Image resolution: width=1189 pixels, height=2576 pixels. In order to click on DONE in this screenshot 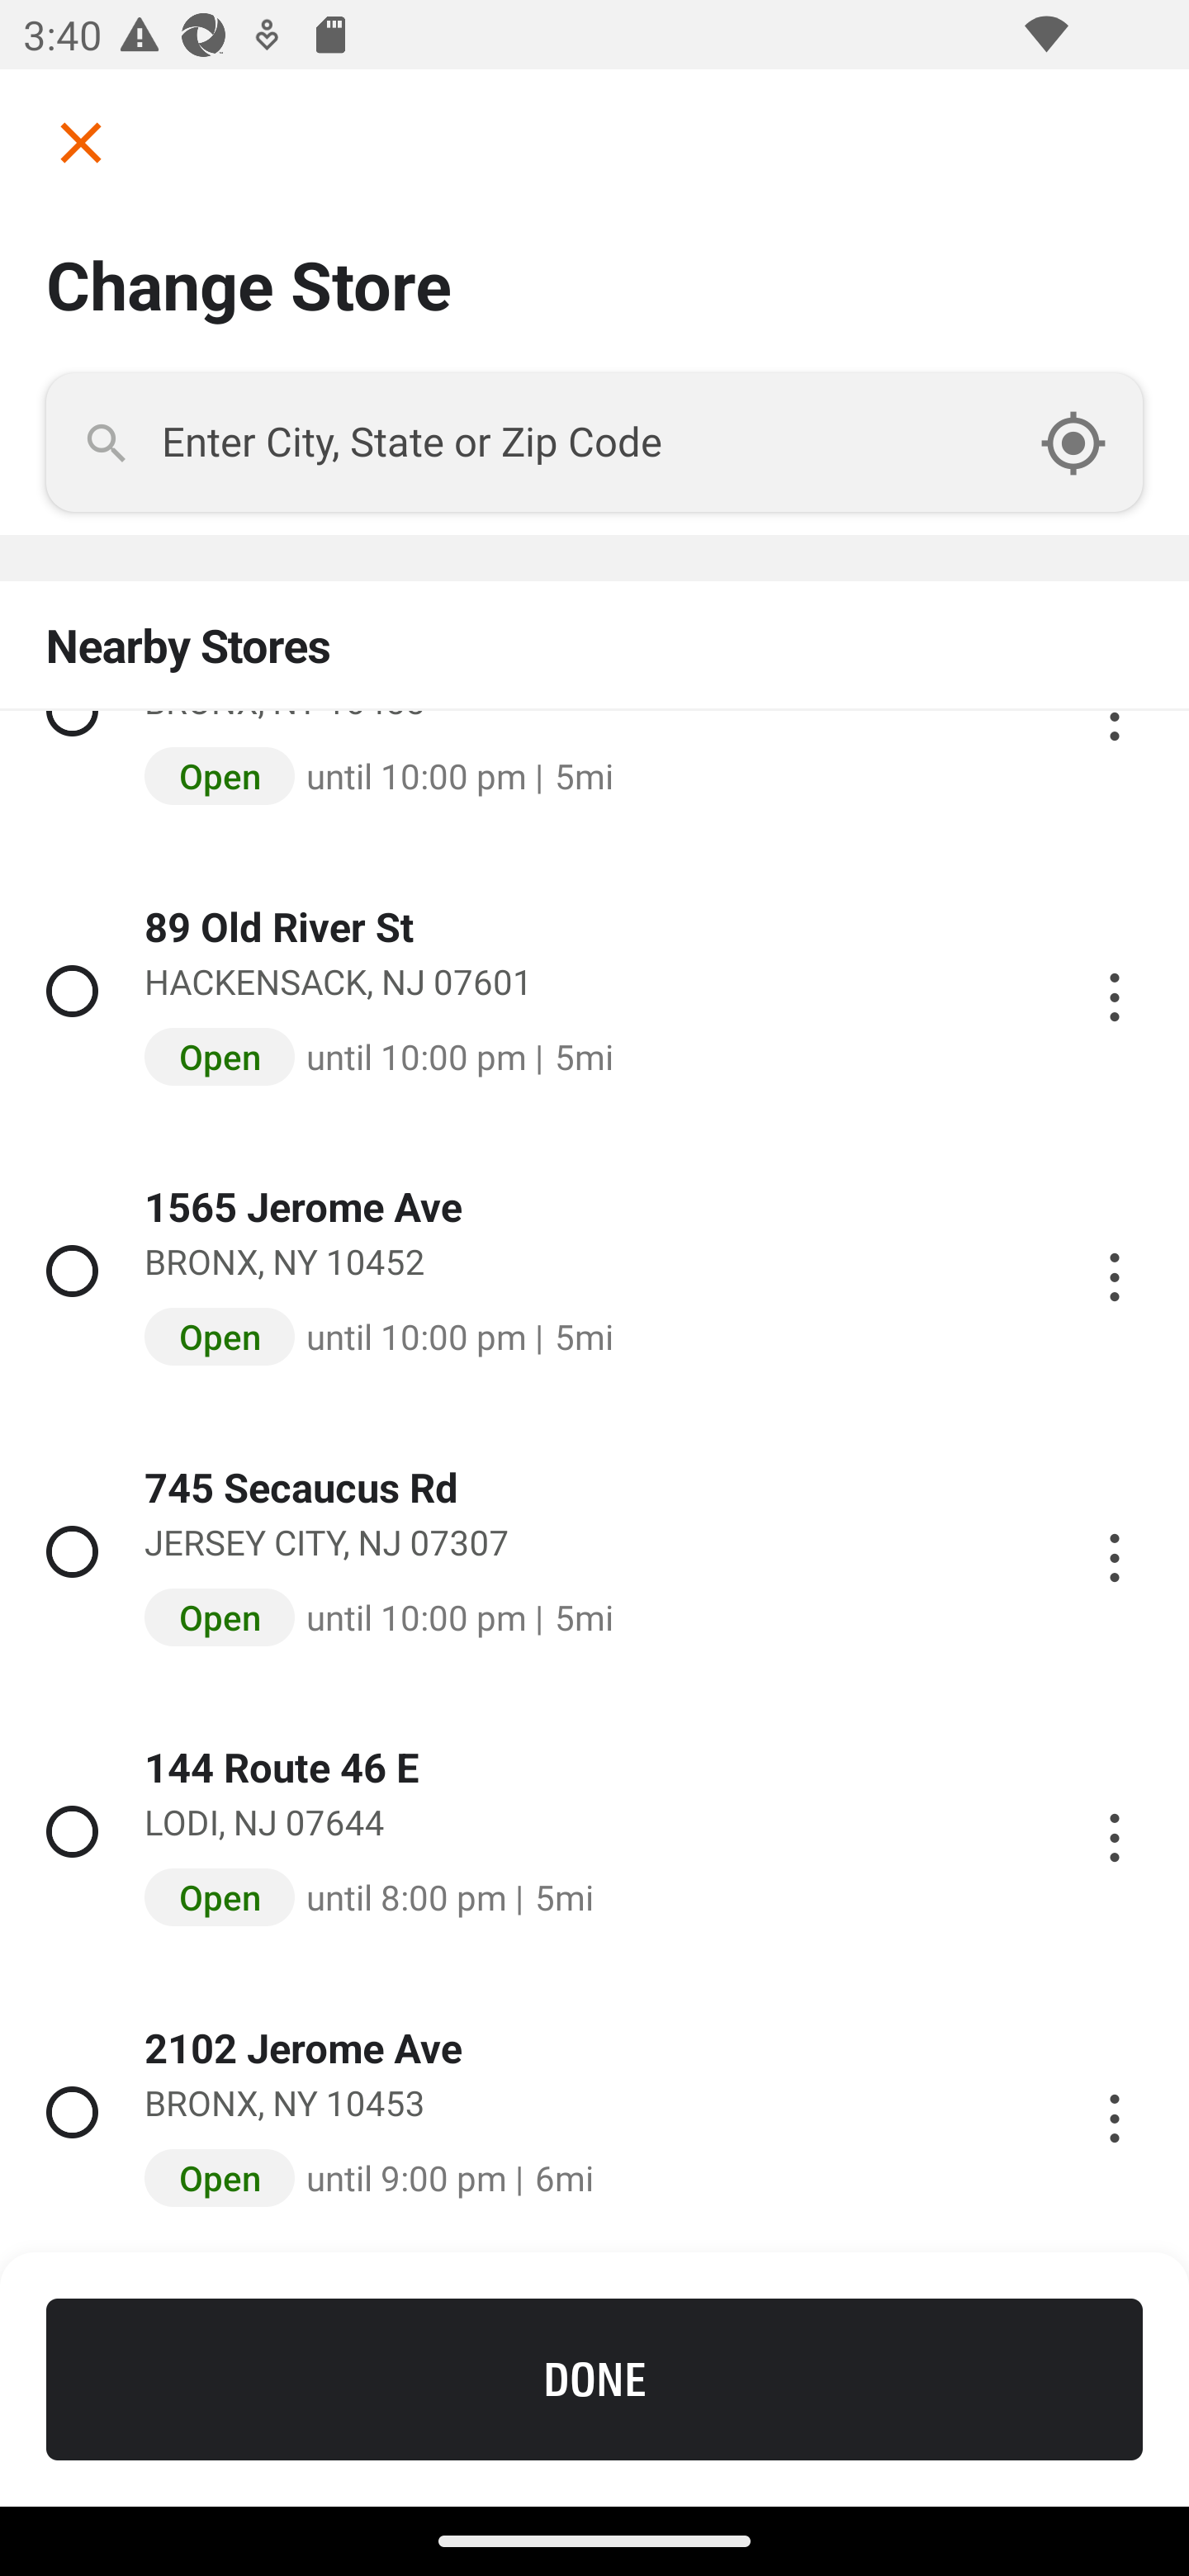, I will do `click(594, 2379)`.